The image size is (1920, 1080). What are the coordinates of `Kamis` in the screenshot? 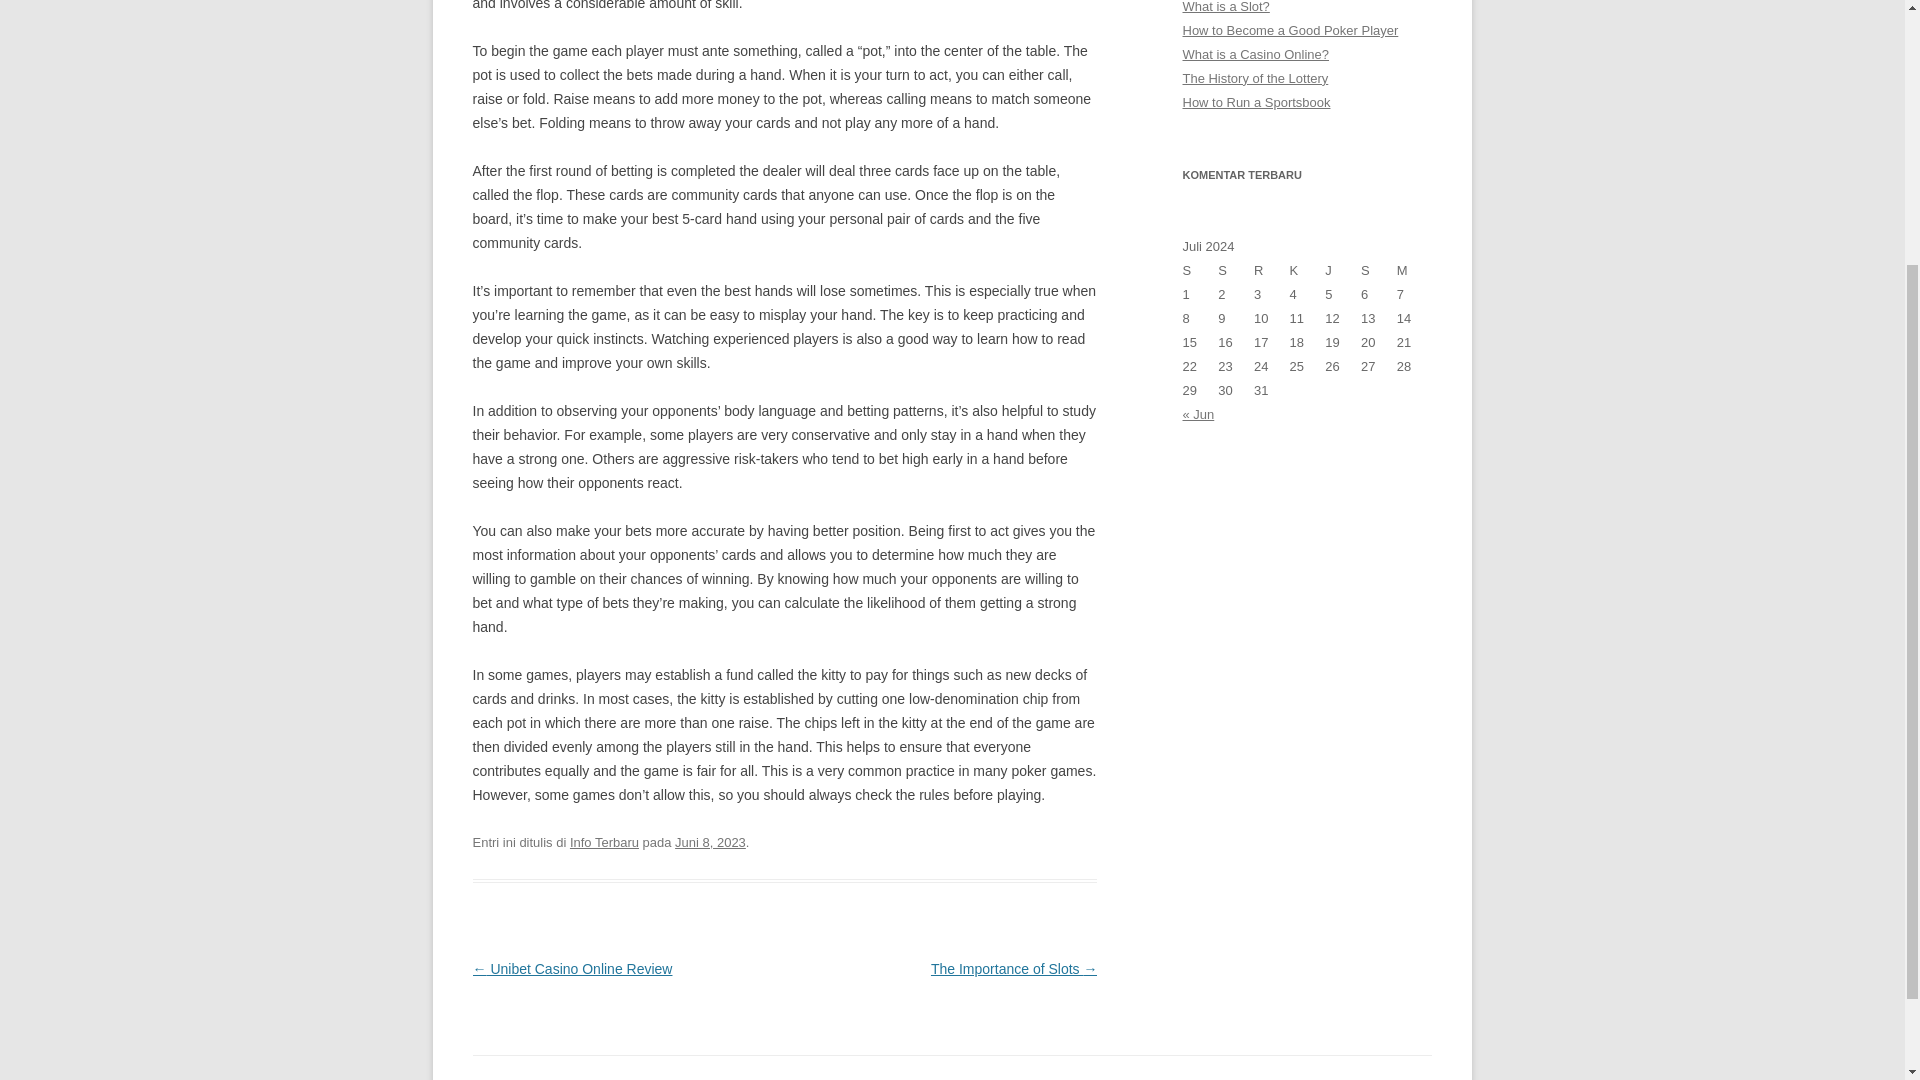 It's located at (1308, 270).